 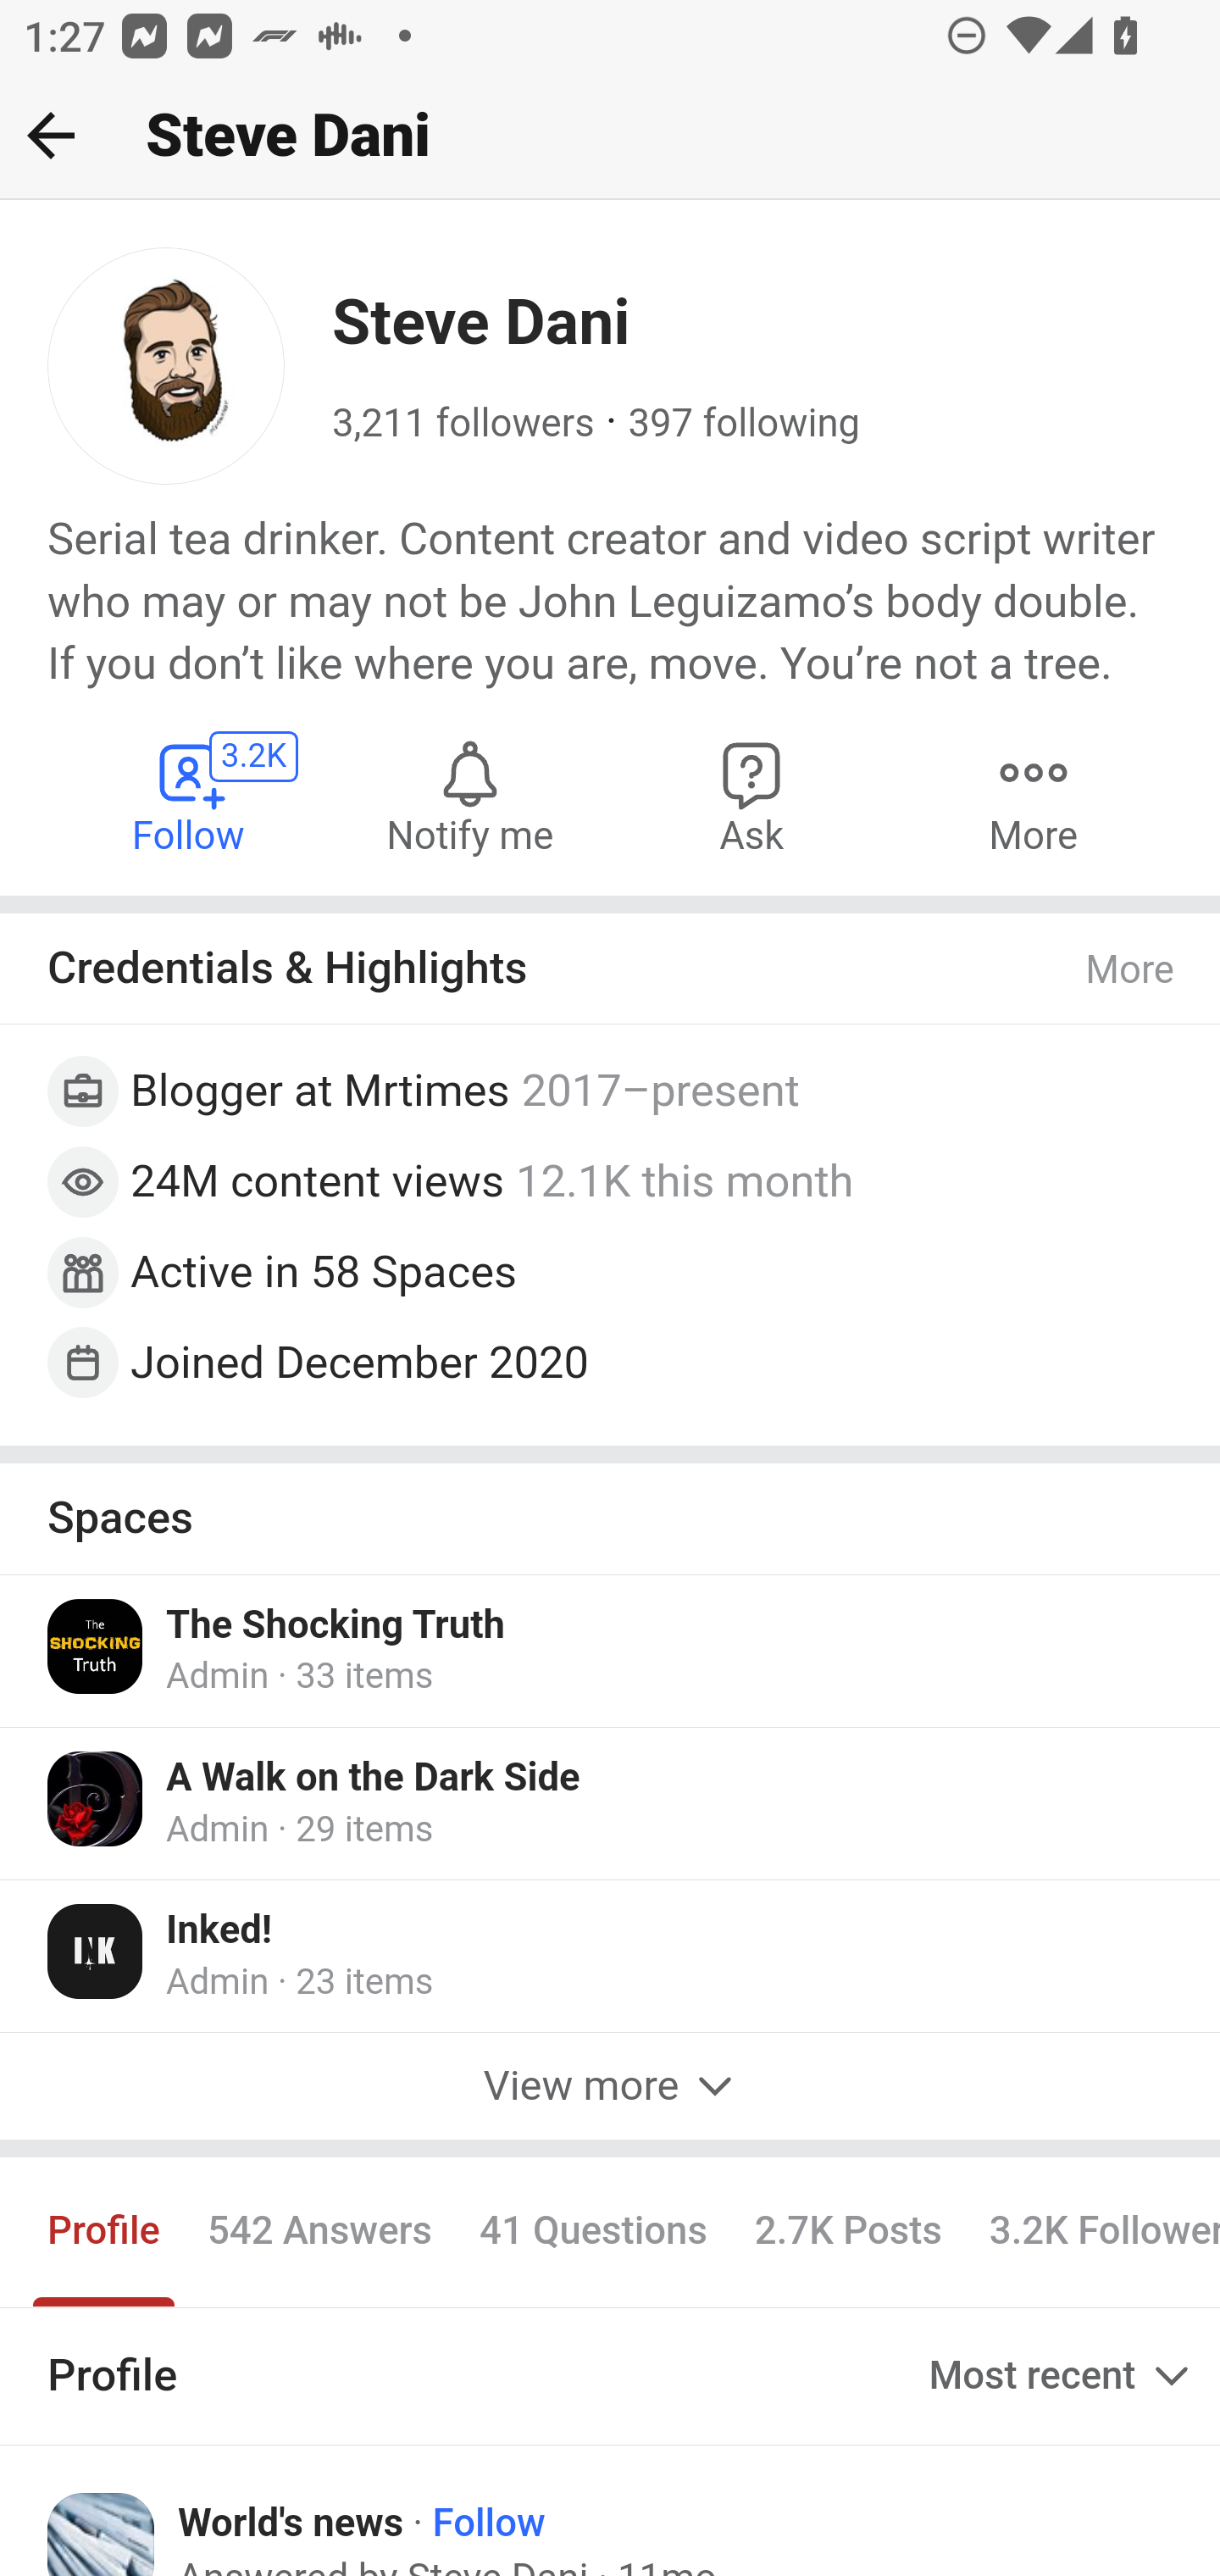 What do you see at coordinates (97, 1799) in the screenshot?
I see `Icon for A Walk on the Dark Side` at bounding box center [97, 1799].